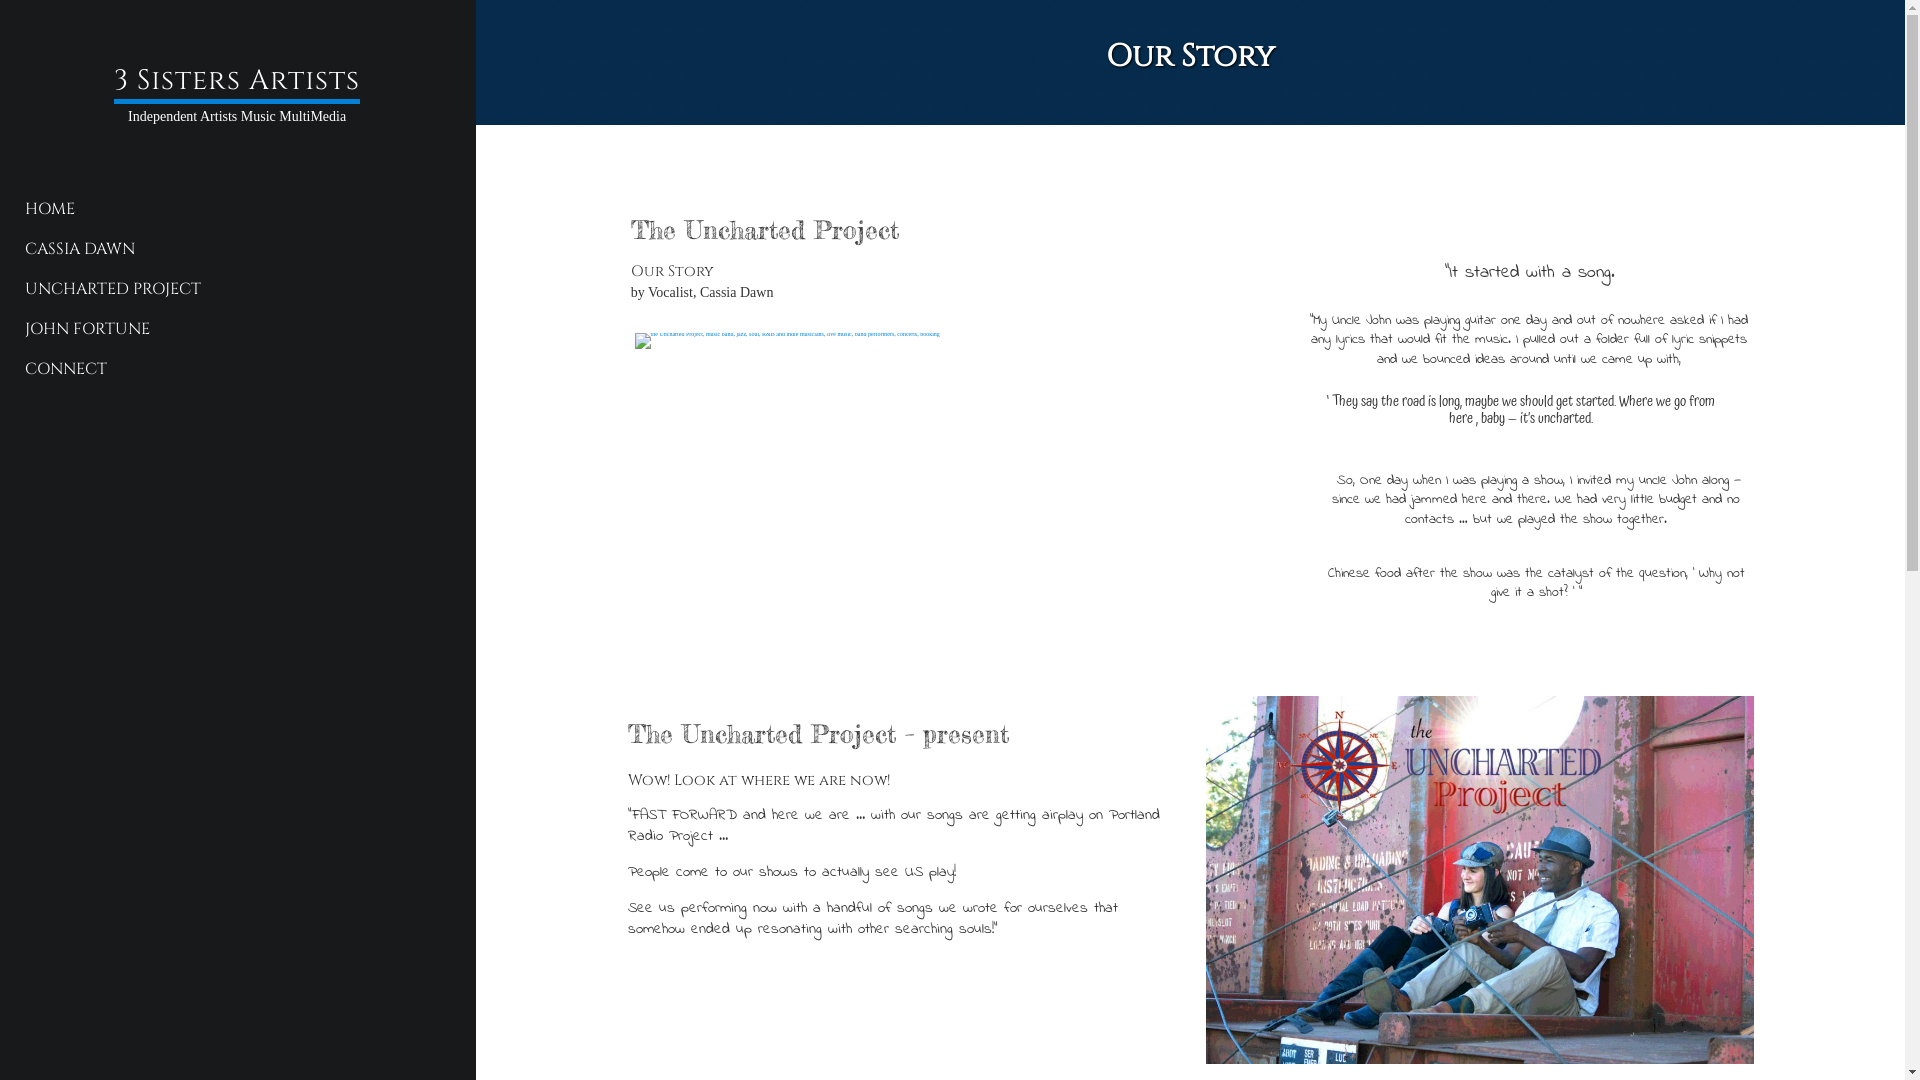 This screenshot has height=1080, width=1920. Describe the element at coordinates (237, 83) in the screenshot. I see `3 Sisters Artists` at that location.